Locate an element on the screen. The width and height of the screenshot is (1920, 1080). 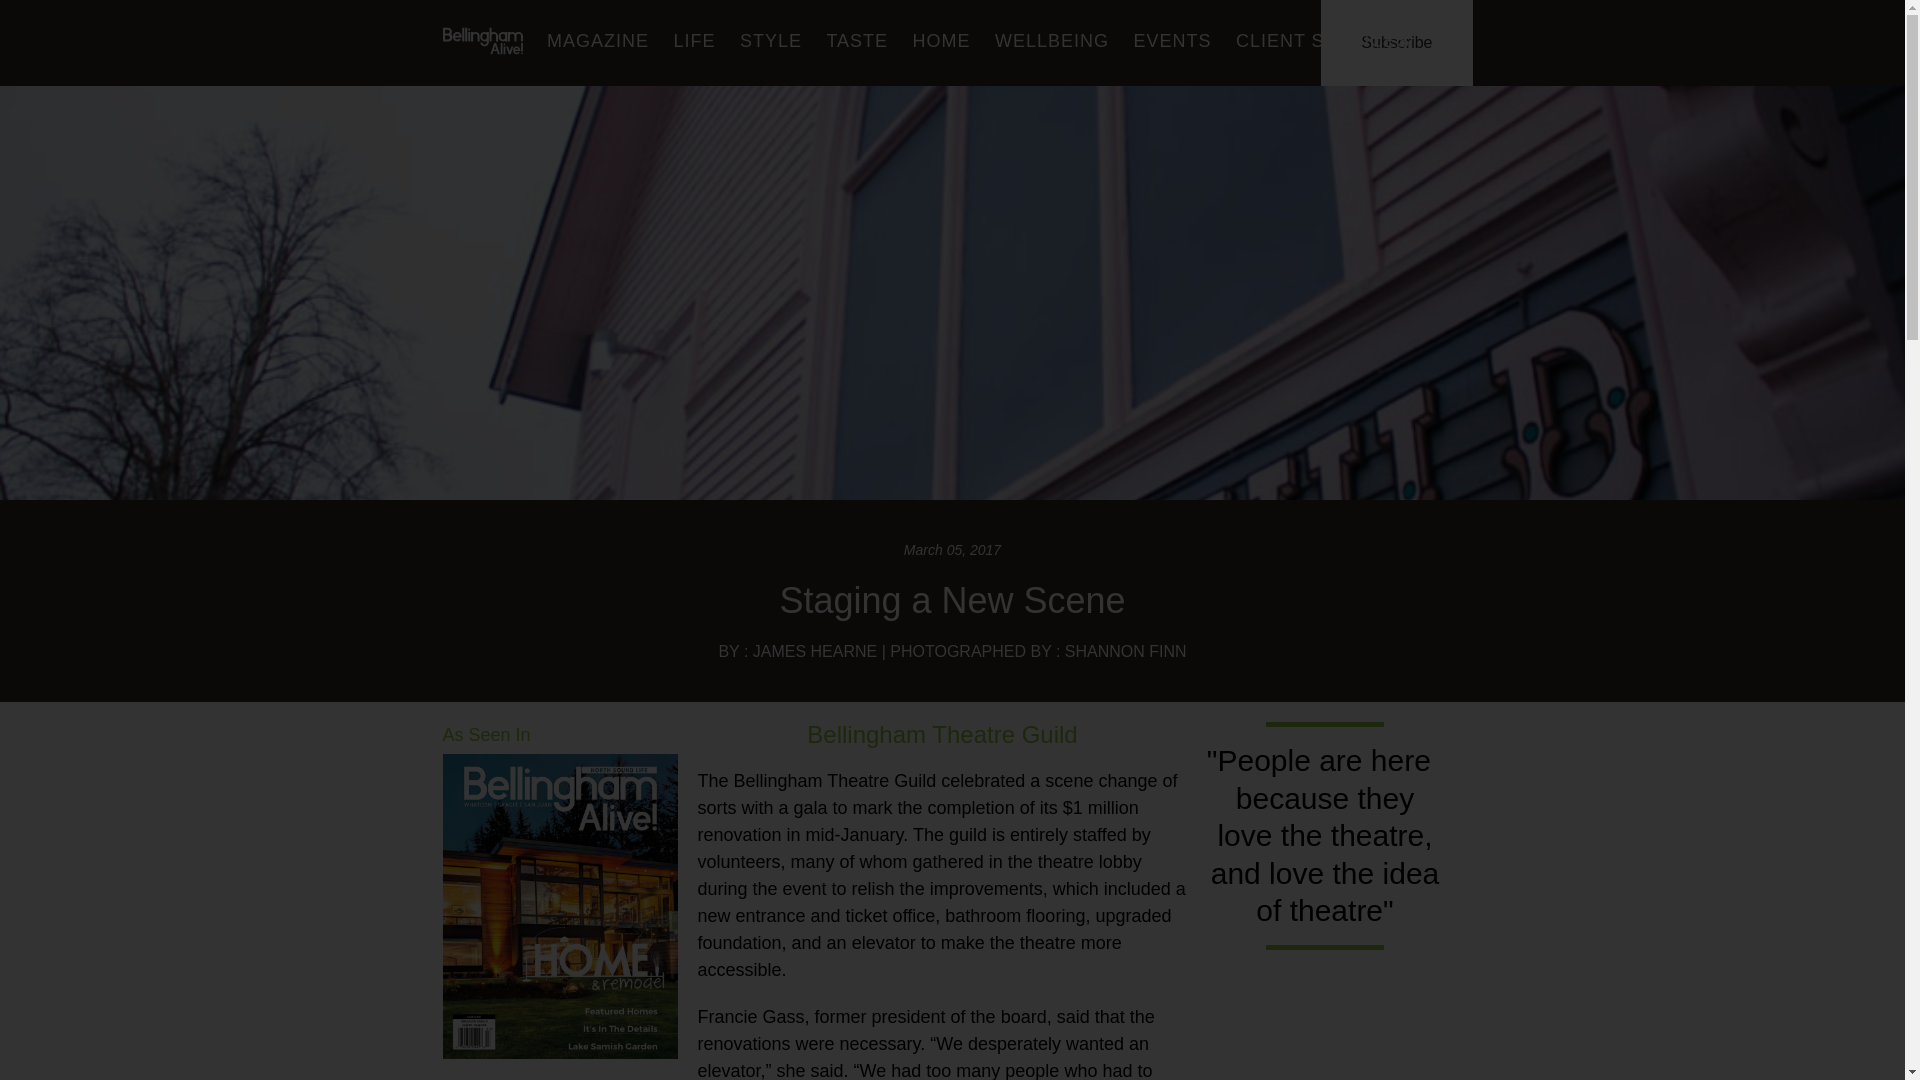
EVENTS is located at coordinates (1172, 41).